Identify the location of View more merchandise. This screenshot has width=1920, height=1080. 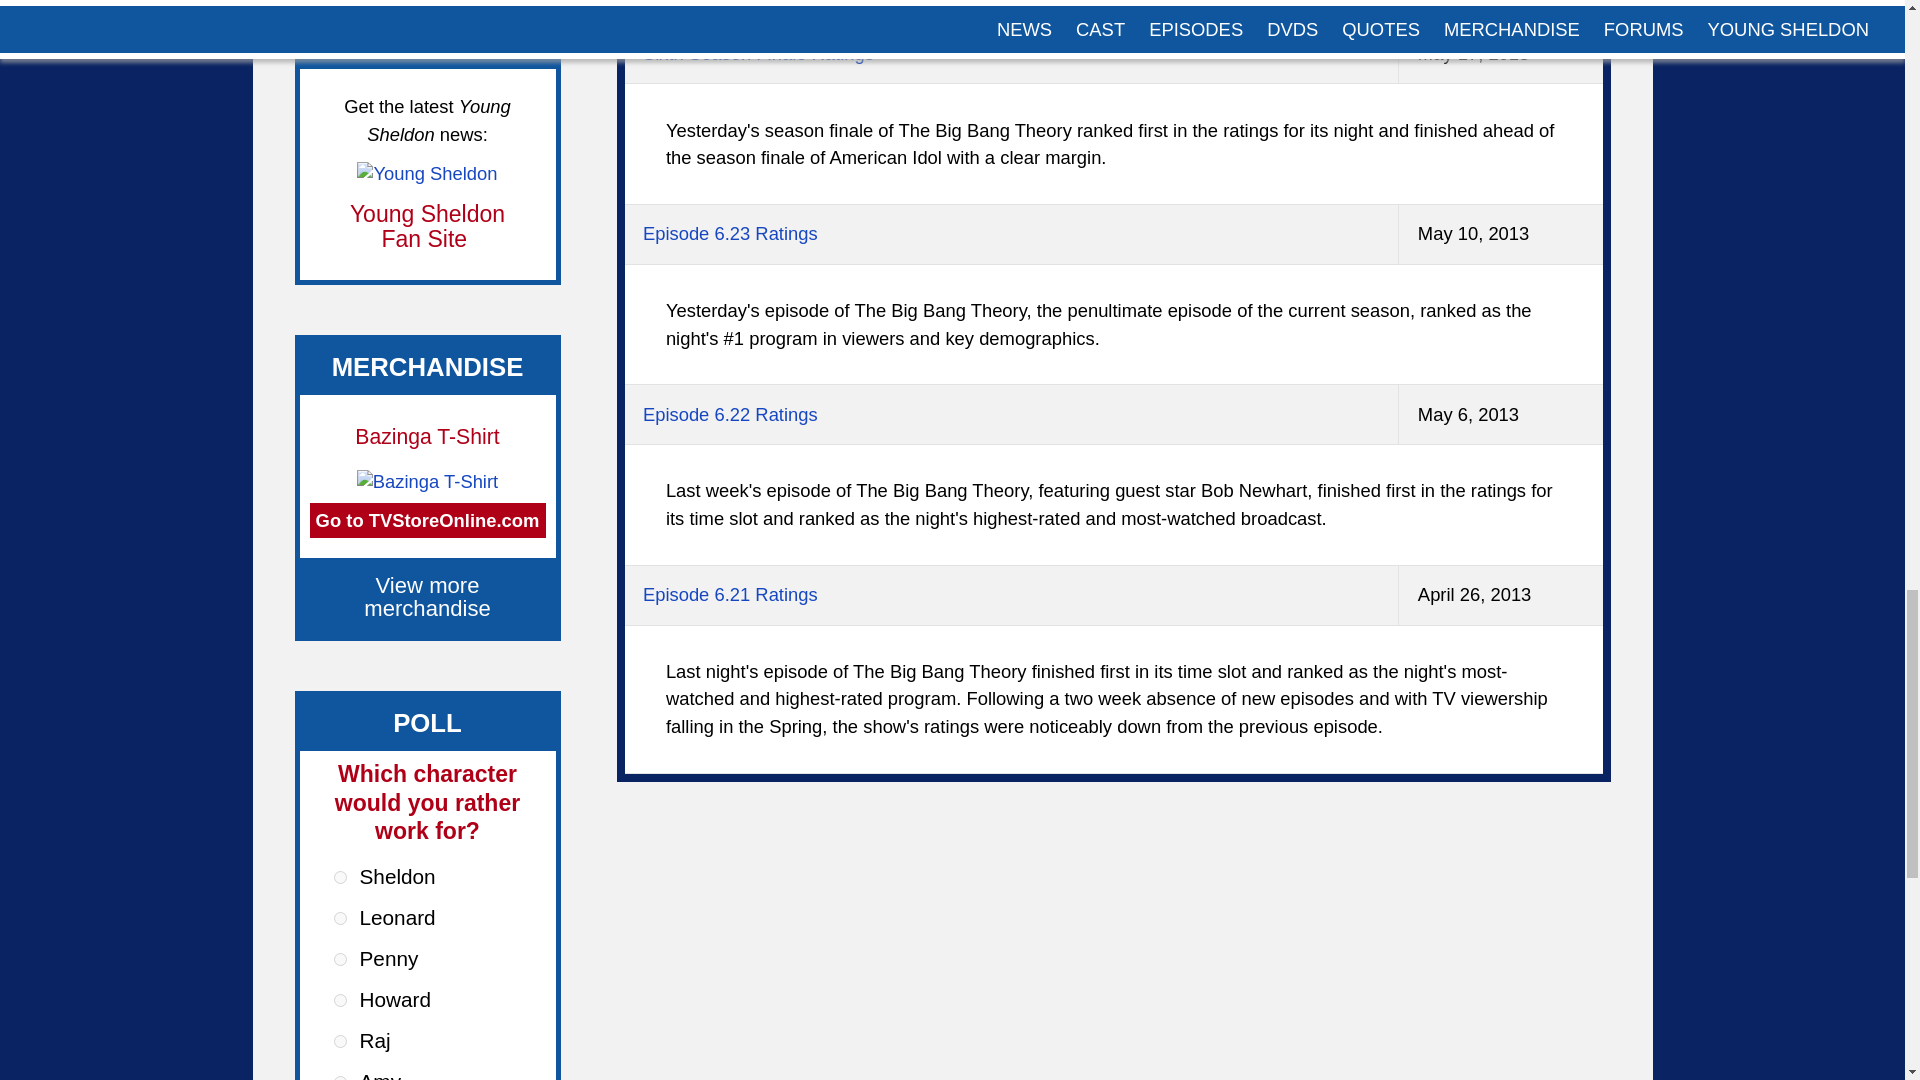
(428, 597).